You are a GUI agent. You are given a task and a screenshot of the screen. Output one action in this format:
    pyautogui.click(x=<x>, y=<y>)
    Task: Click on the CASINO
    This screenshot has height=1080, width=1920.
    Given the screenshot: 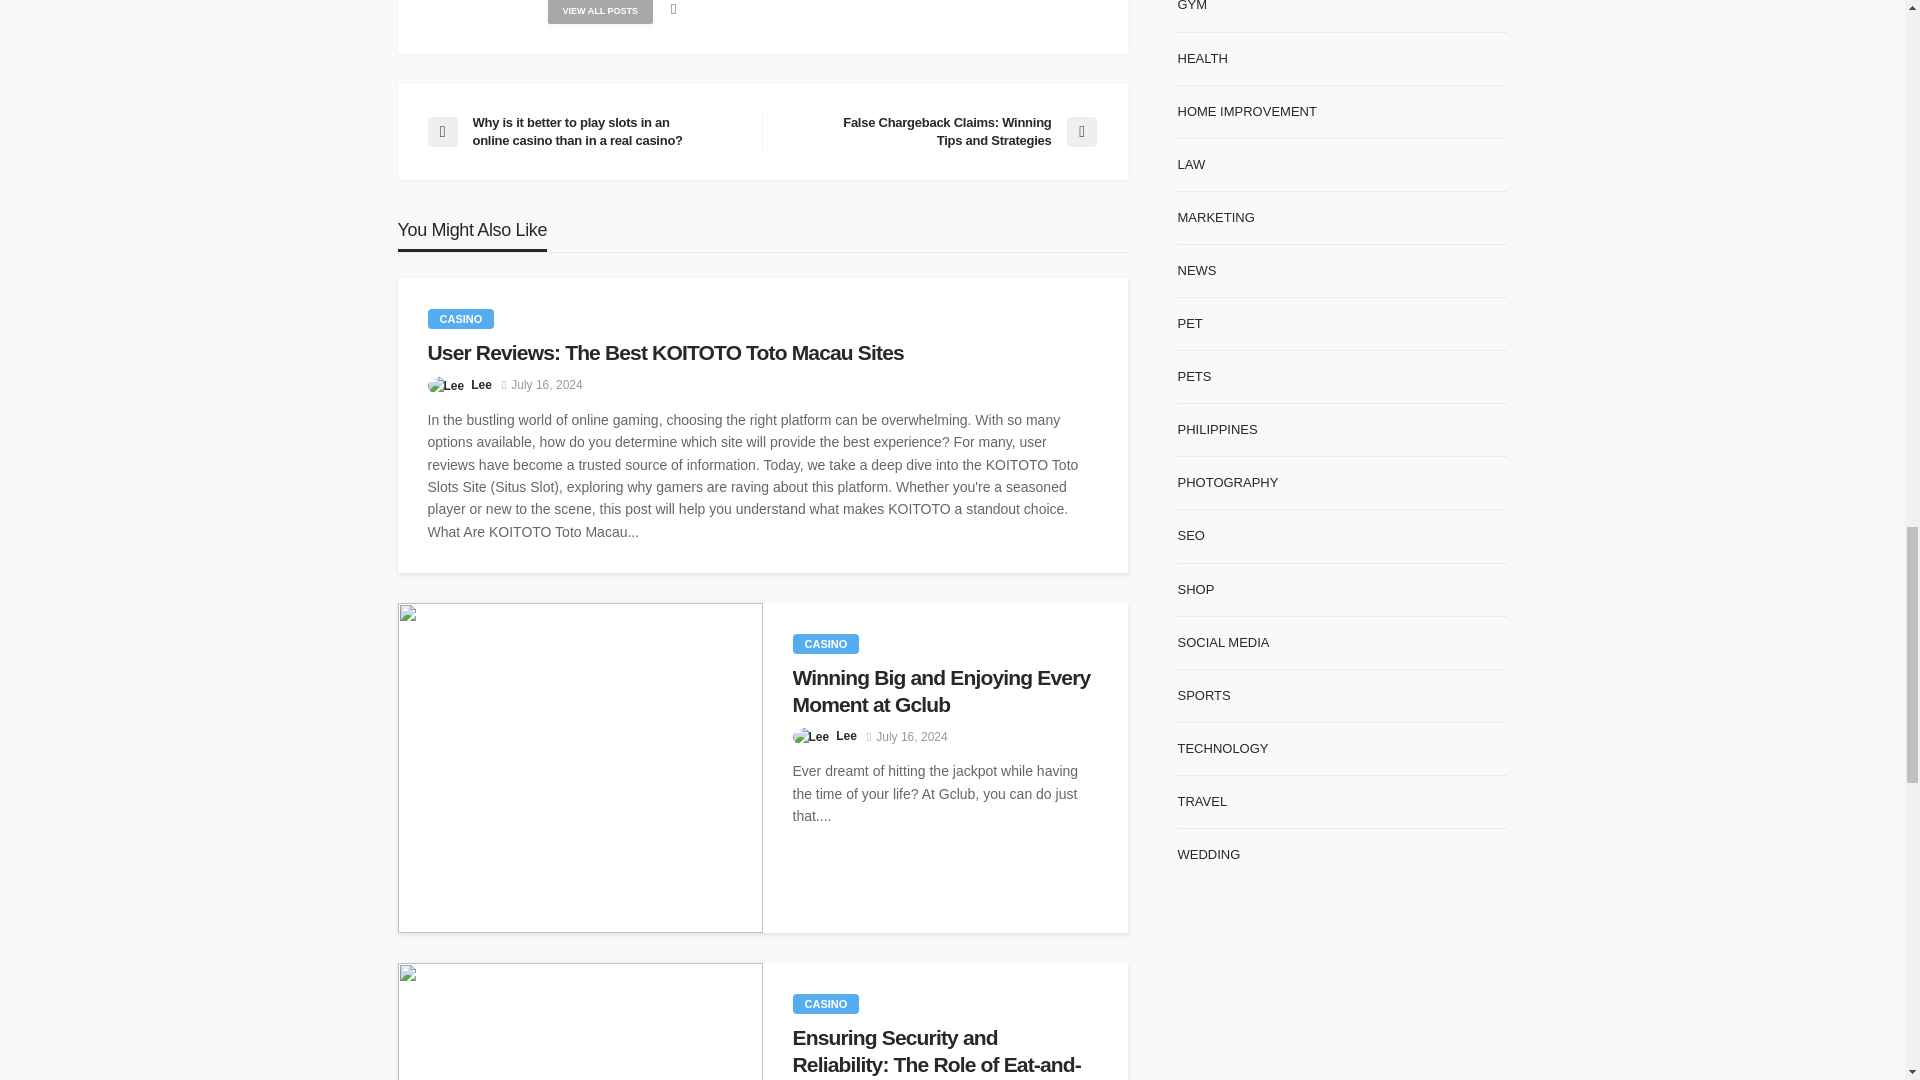 What is the action you would take?
    pyautogui.click(x=824, y=644)
    